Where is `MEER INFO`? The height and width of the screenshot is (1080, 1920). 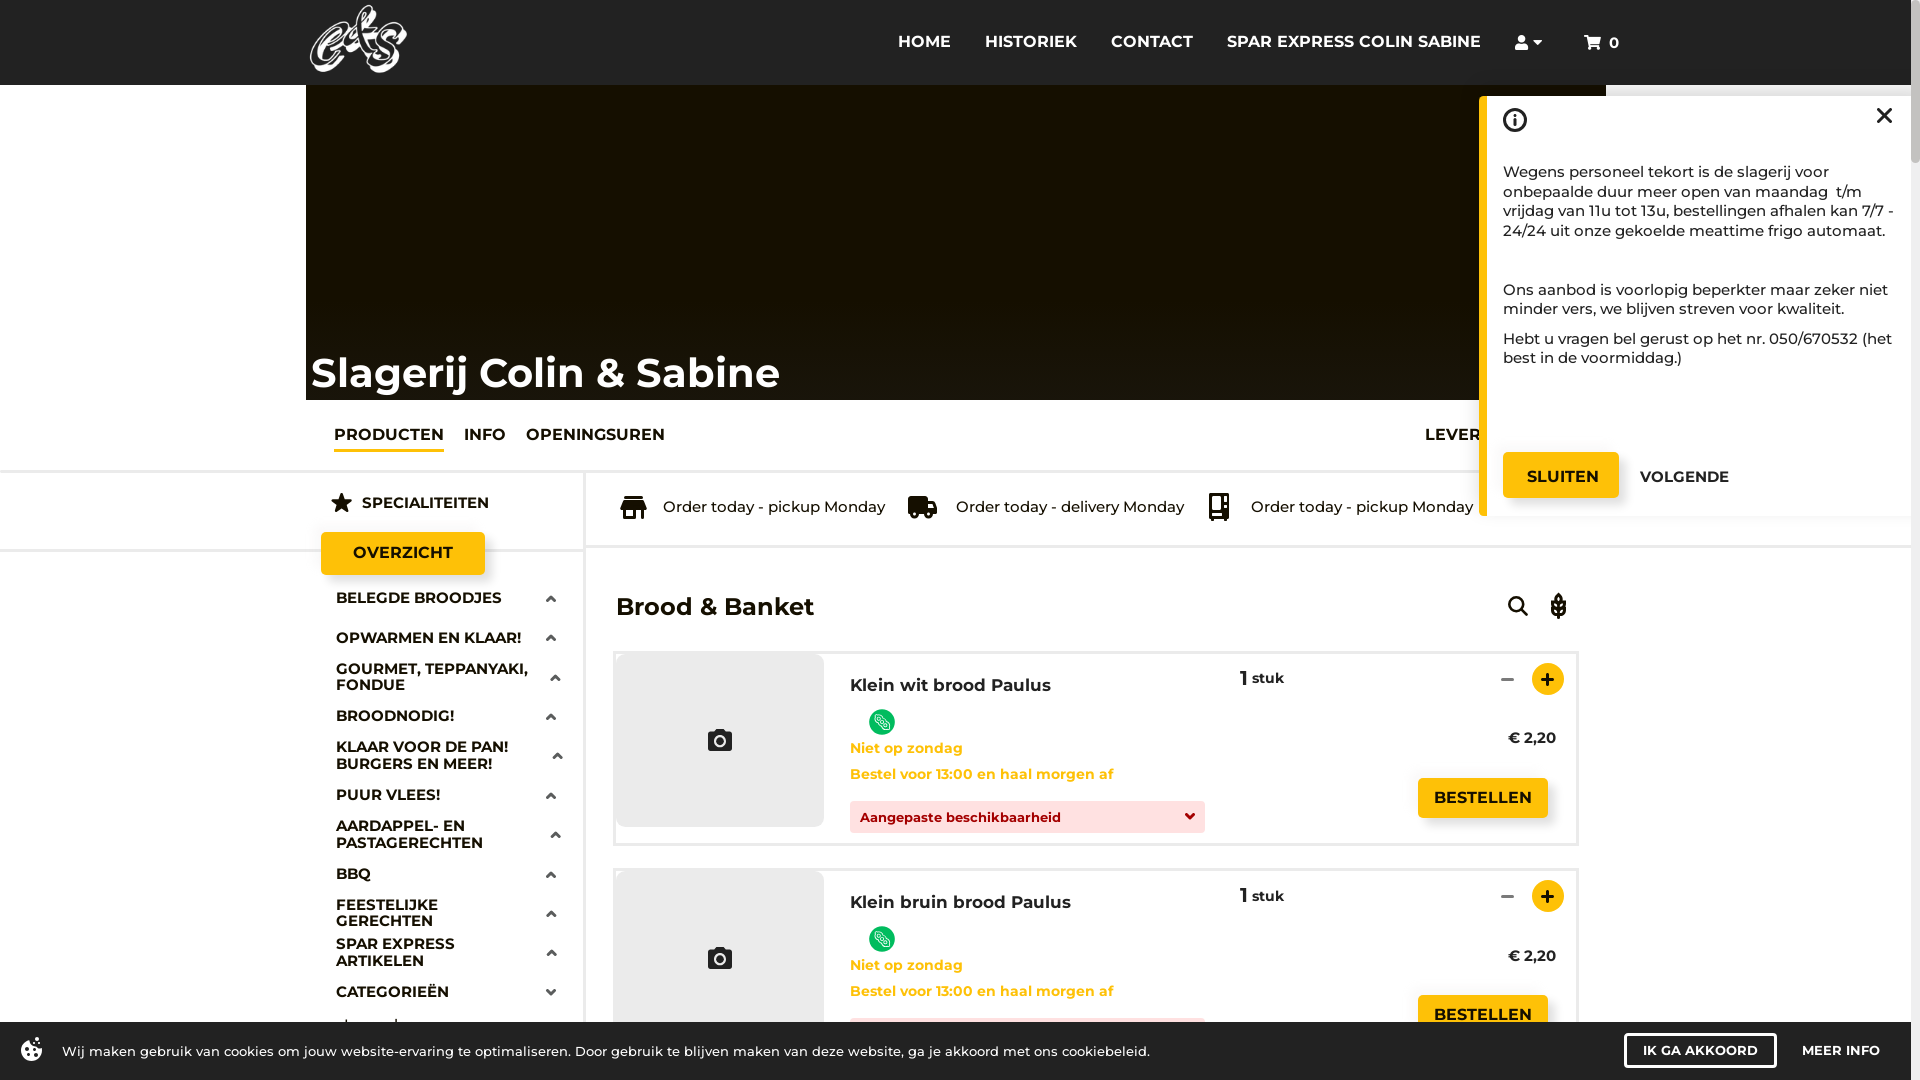
MEER INFO is located at coordinates (1841, 1050).